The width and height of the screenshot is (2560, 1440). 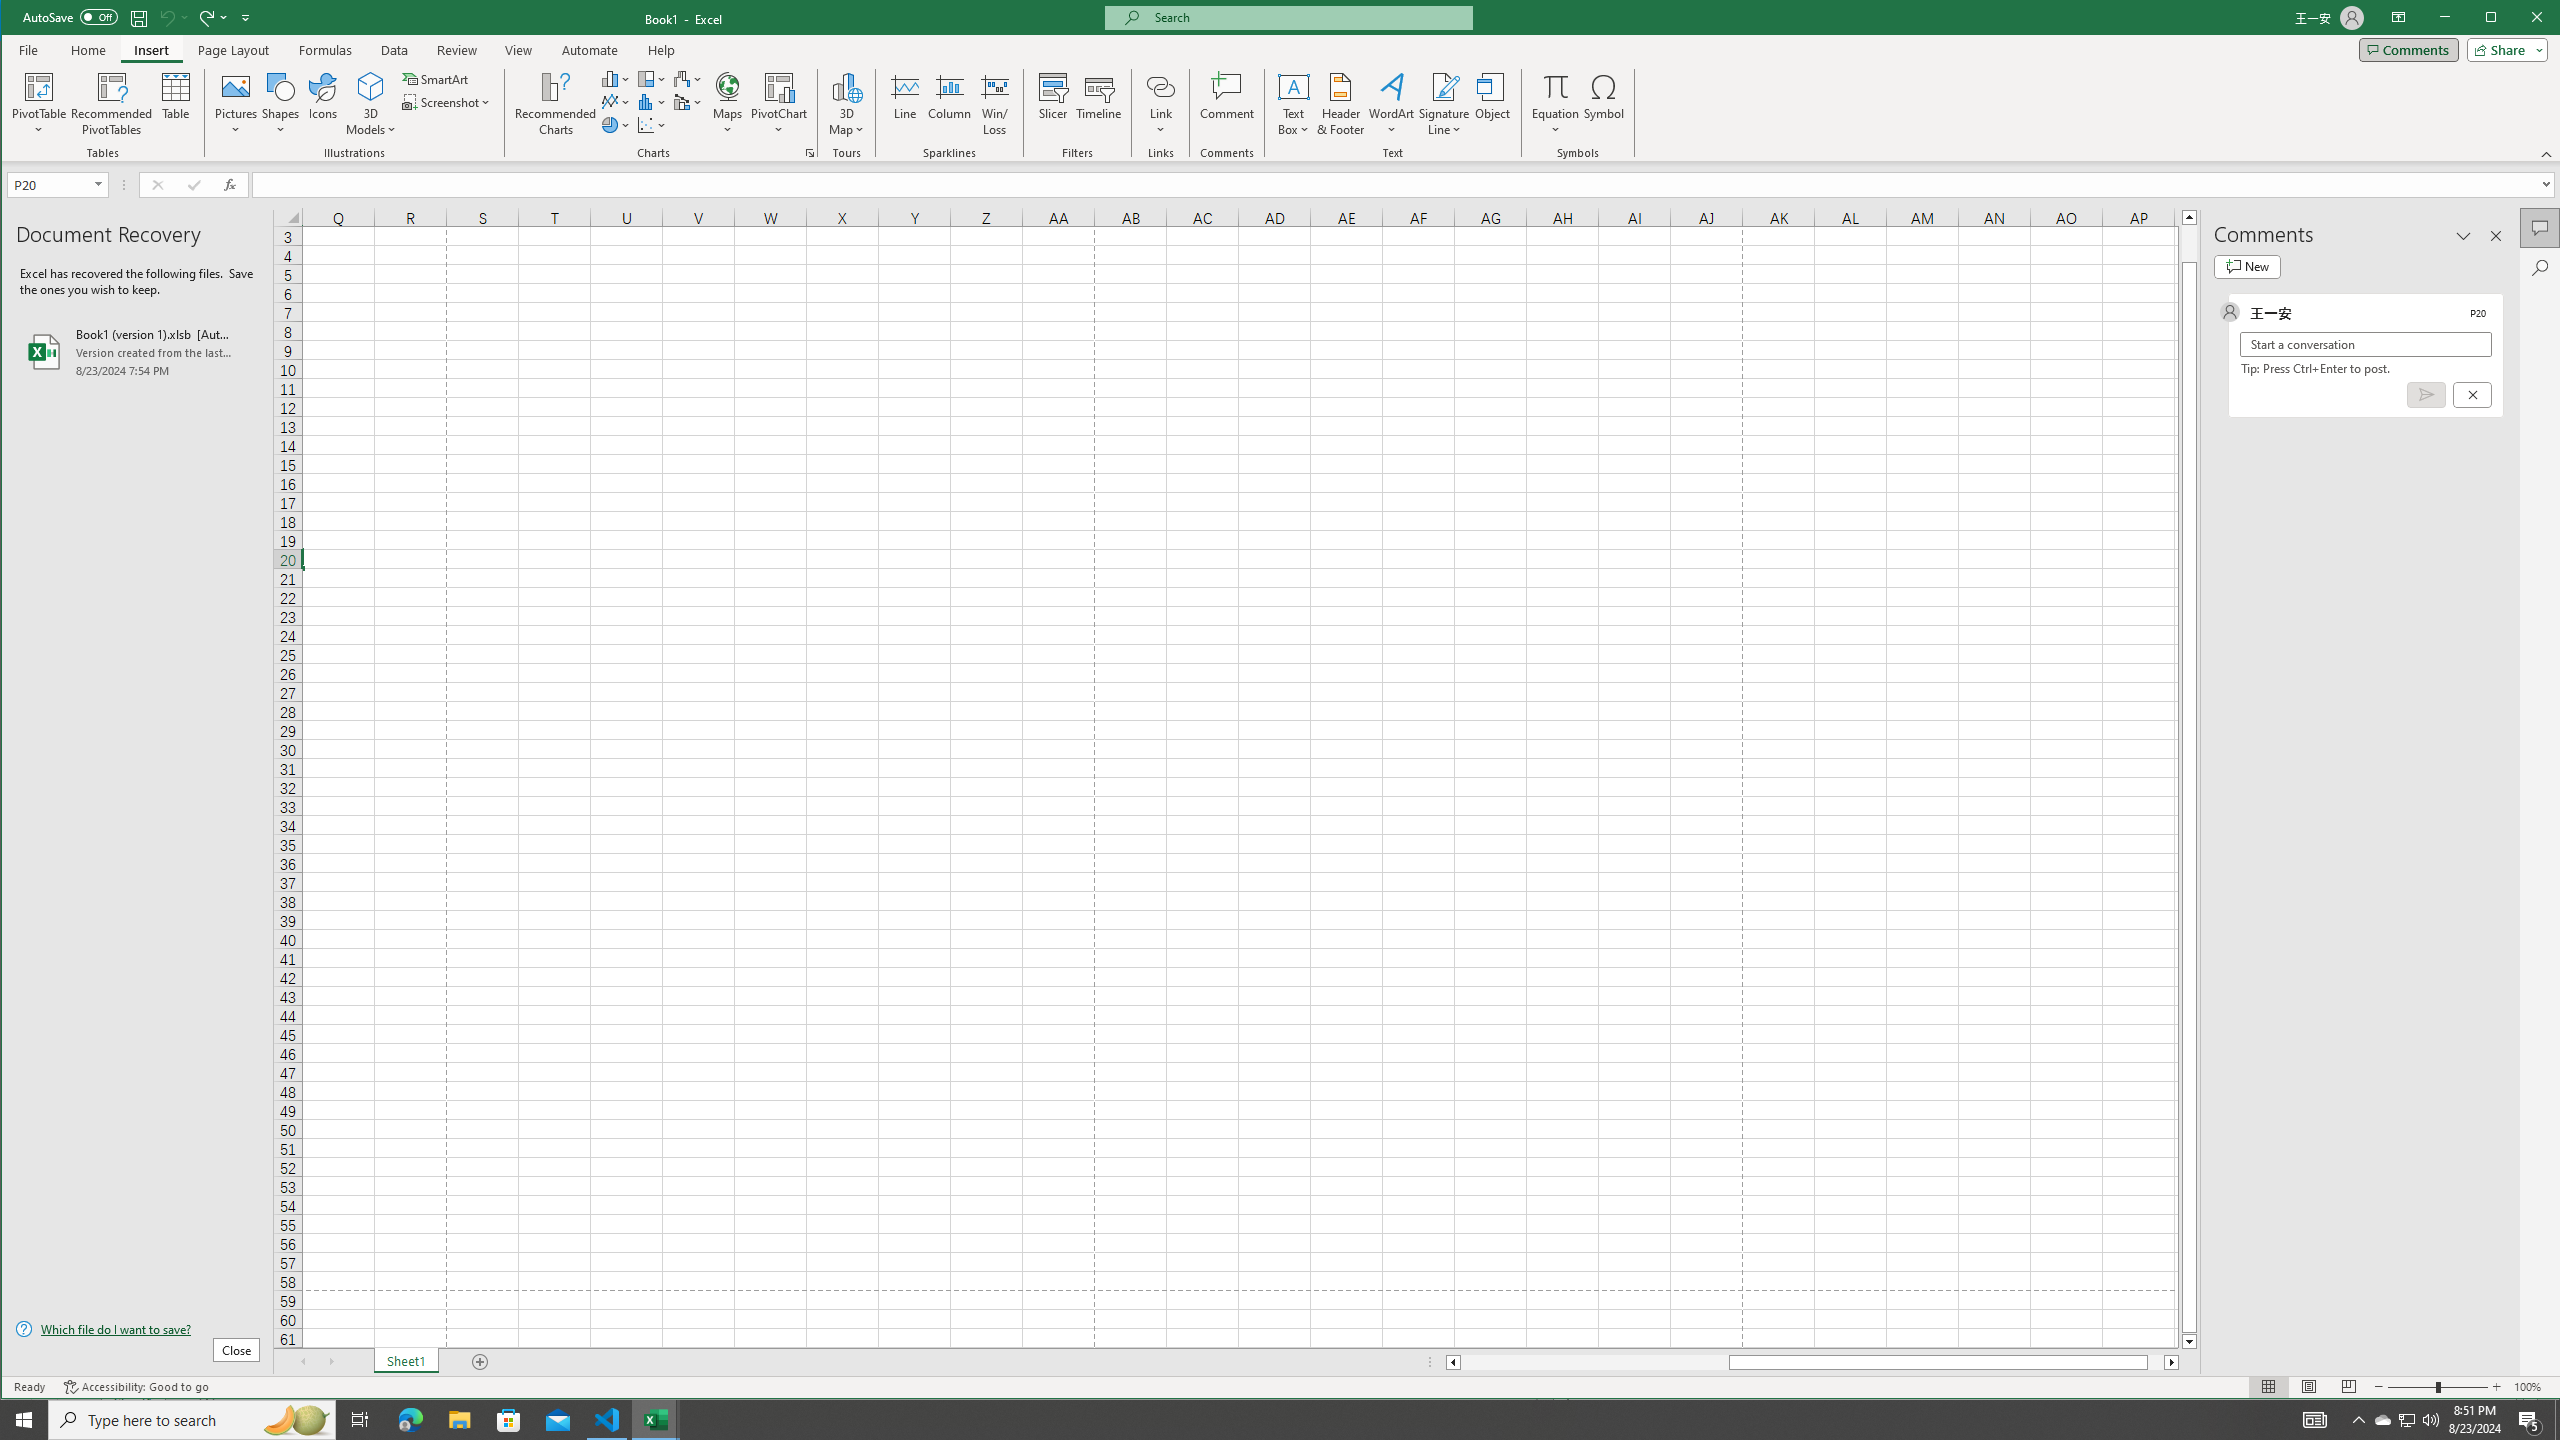 What do you see at coordinates (1341, 104) in the screenshot?
I see `Header & Footer...` at bounding box center [1341, 104].